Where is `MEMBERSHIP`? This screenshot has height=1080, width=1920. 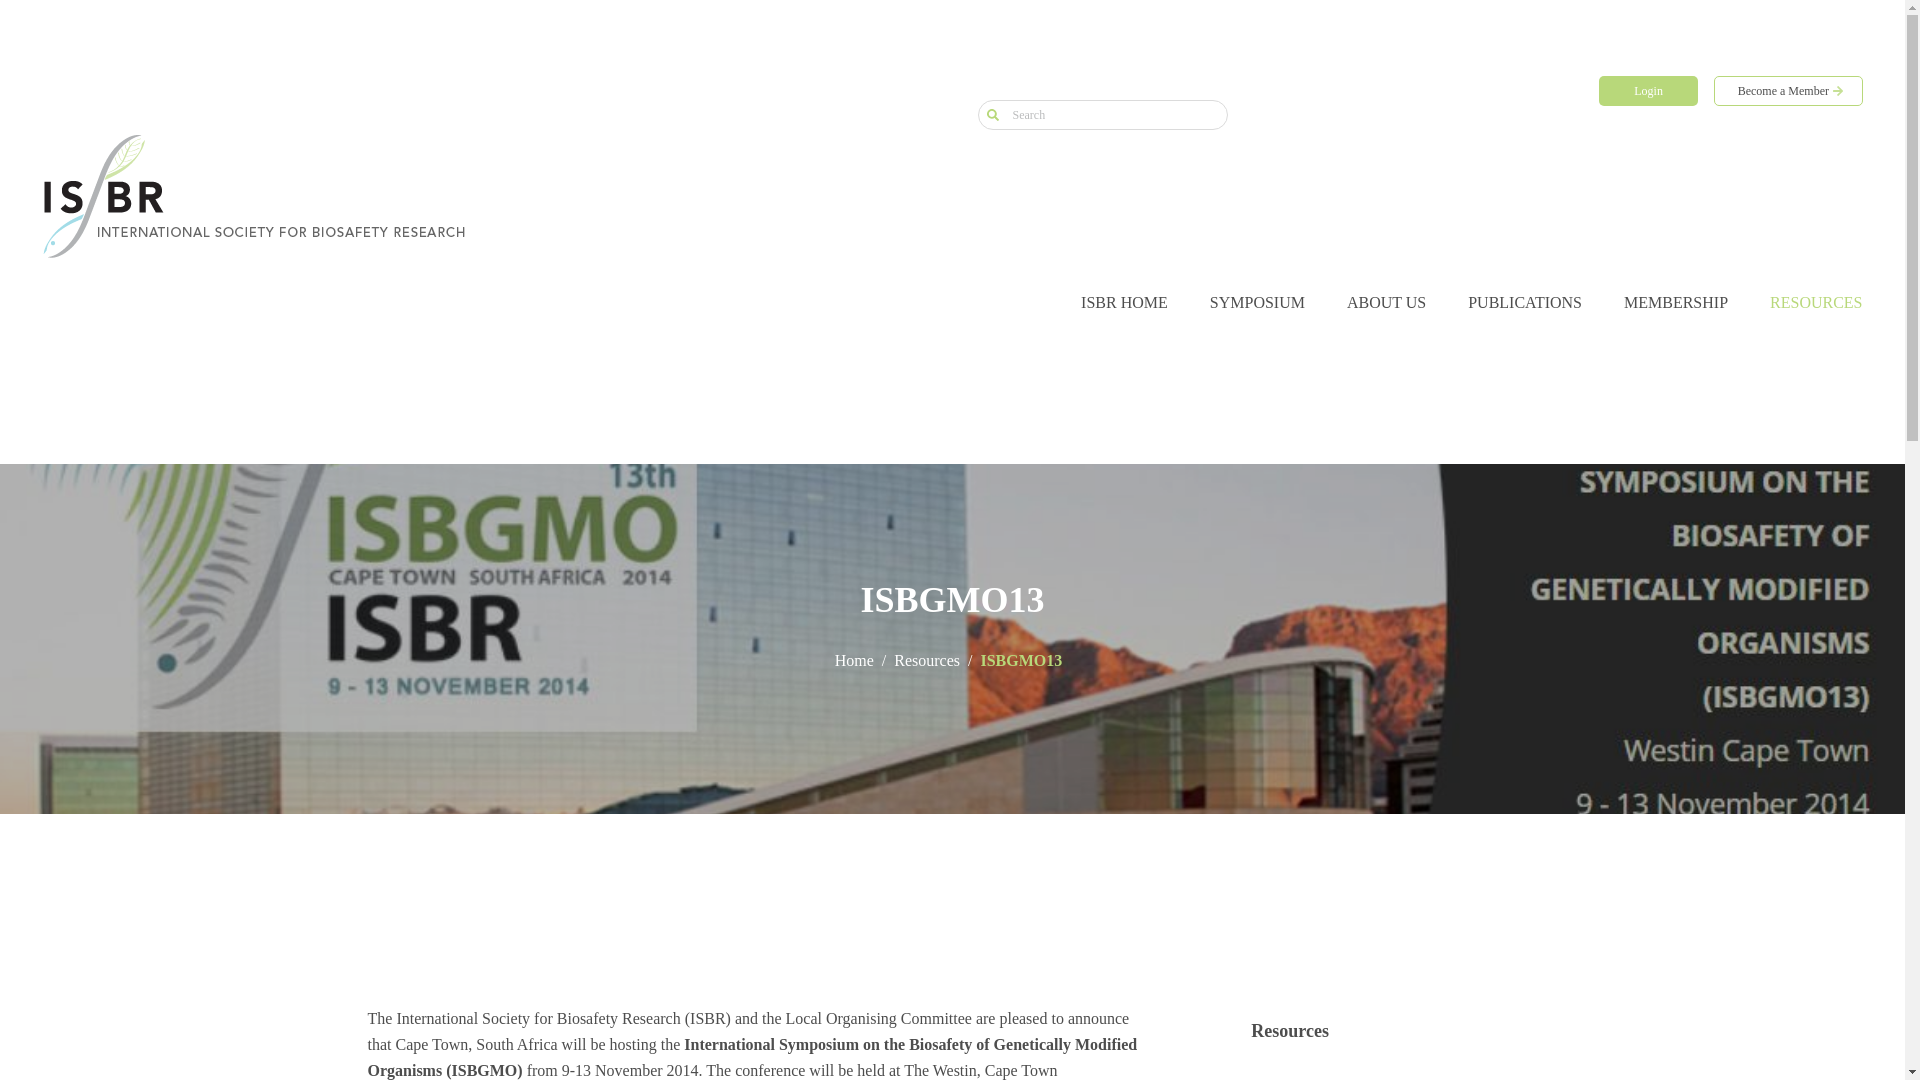 MEMBERSHIP is located at coordinates (1676, 303).